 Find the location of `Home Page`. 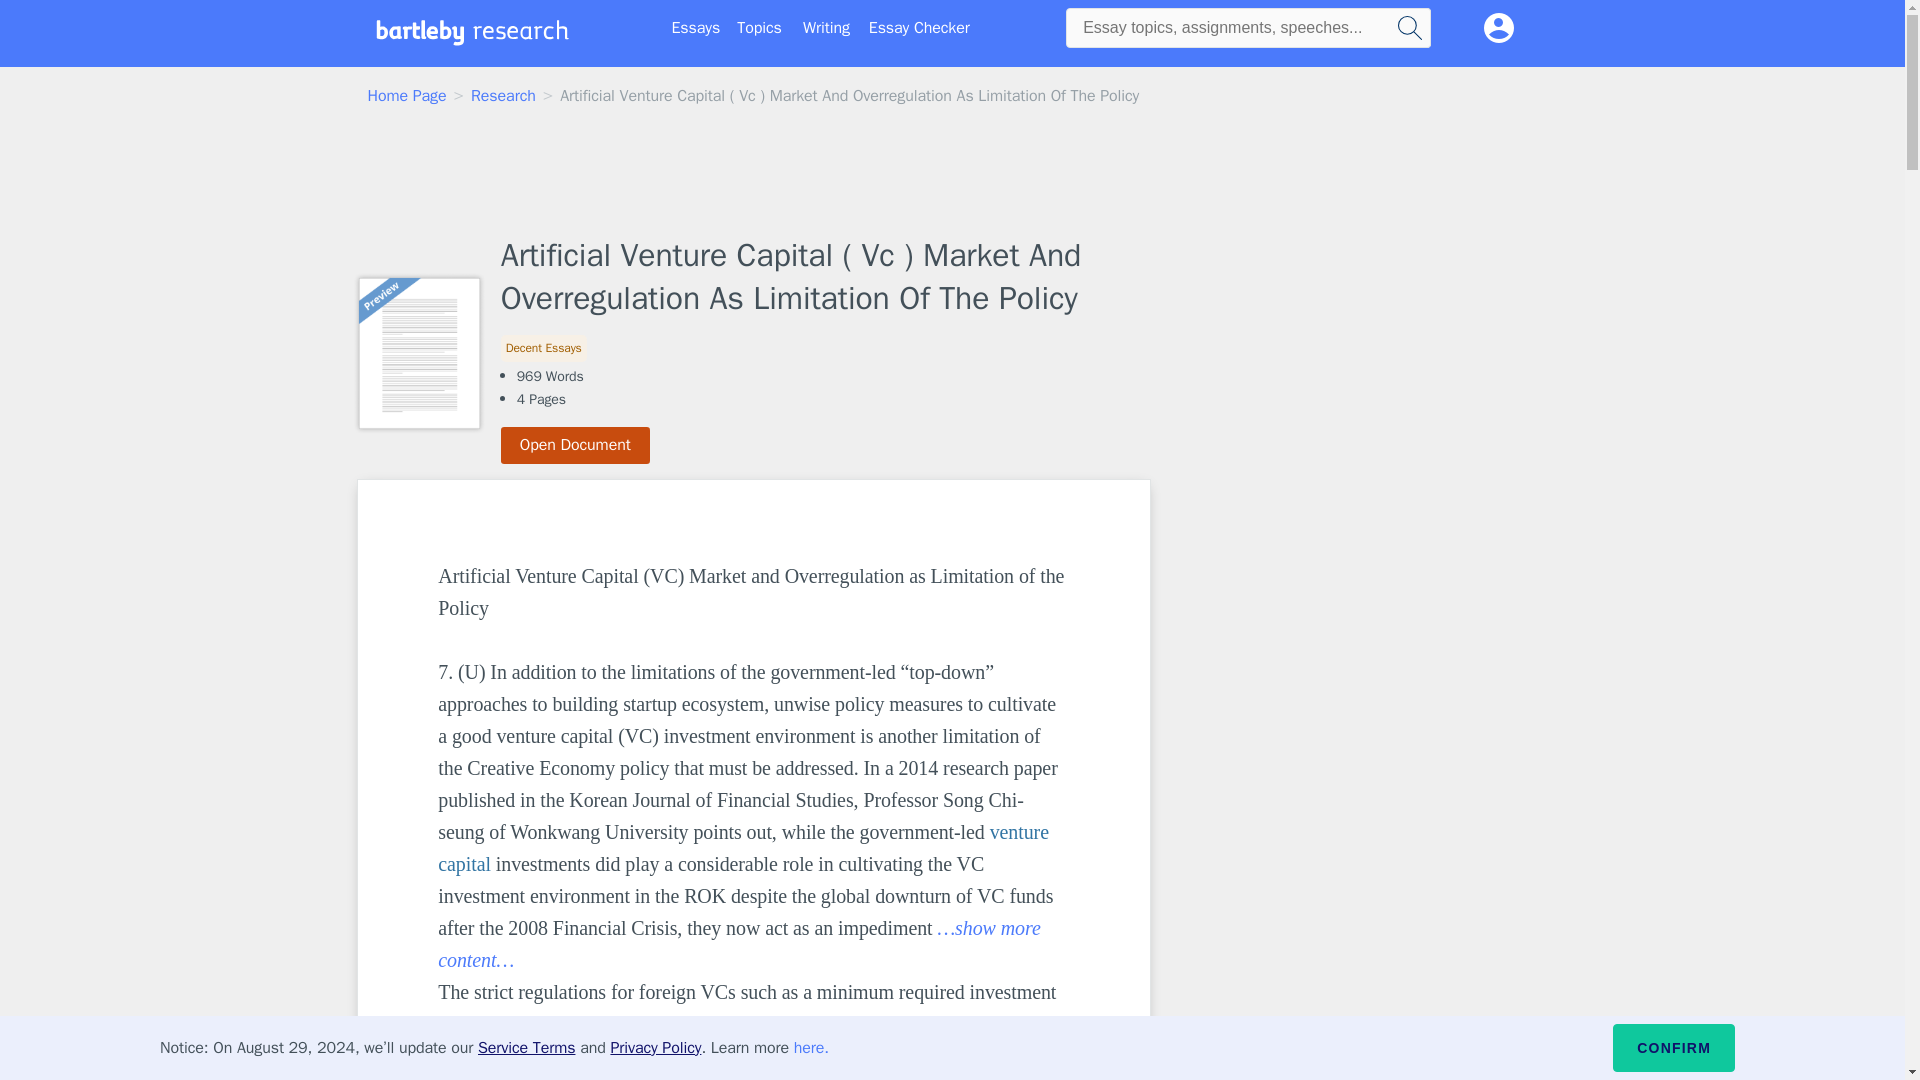

Home Page is located at coordinates (408, 96).